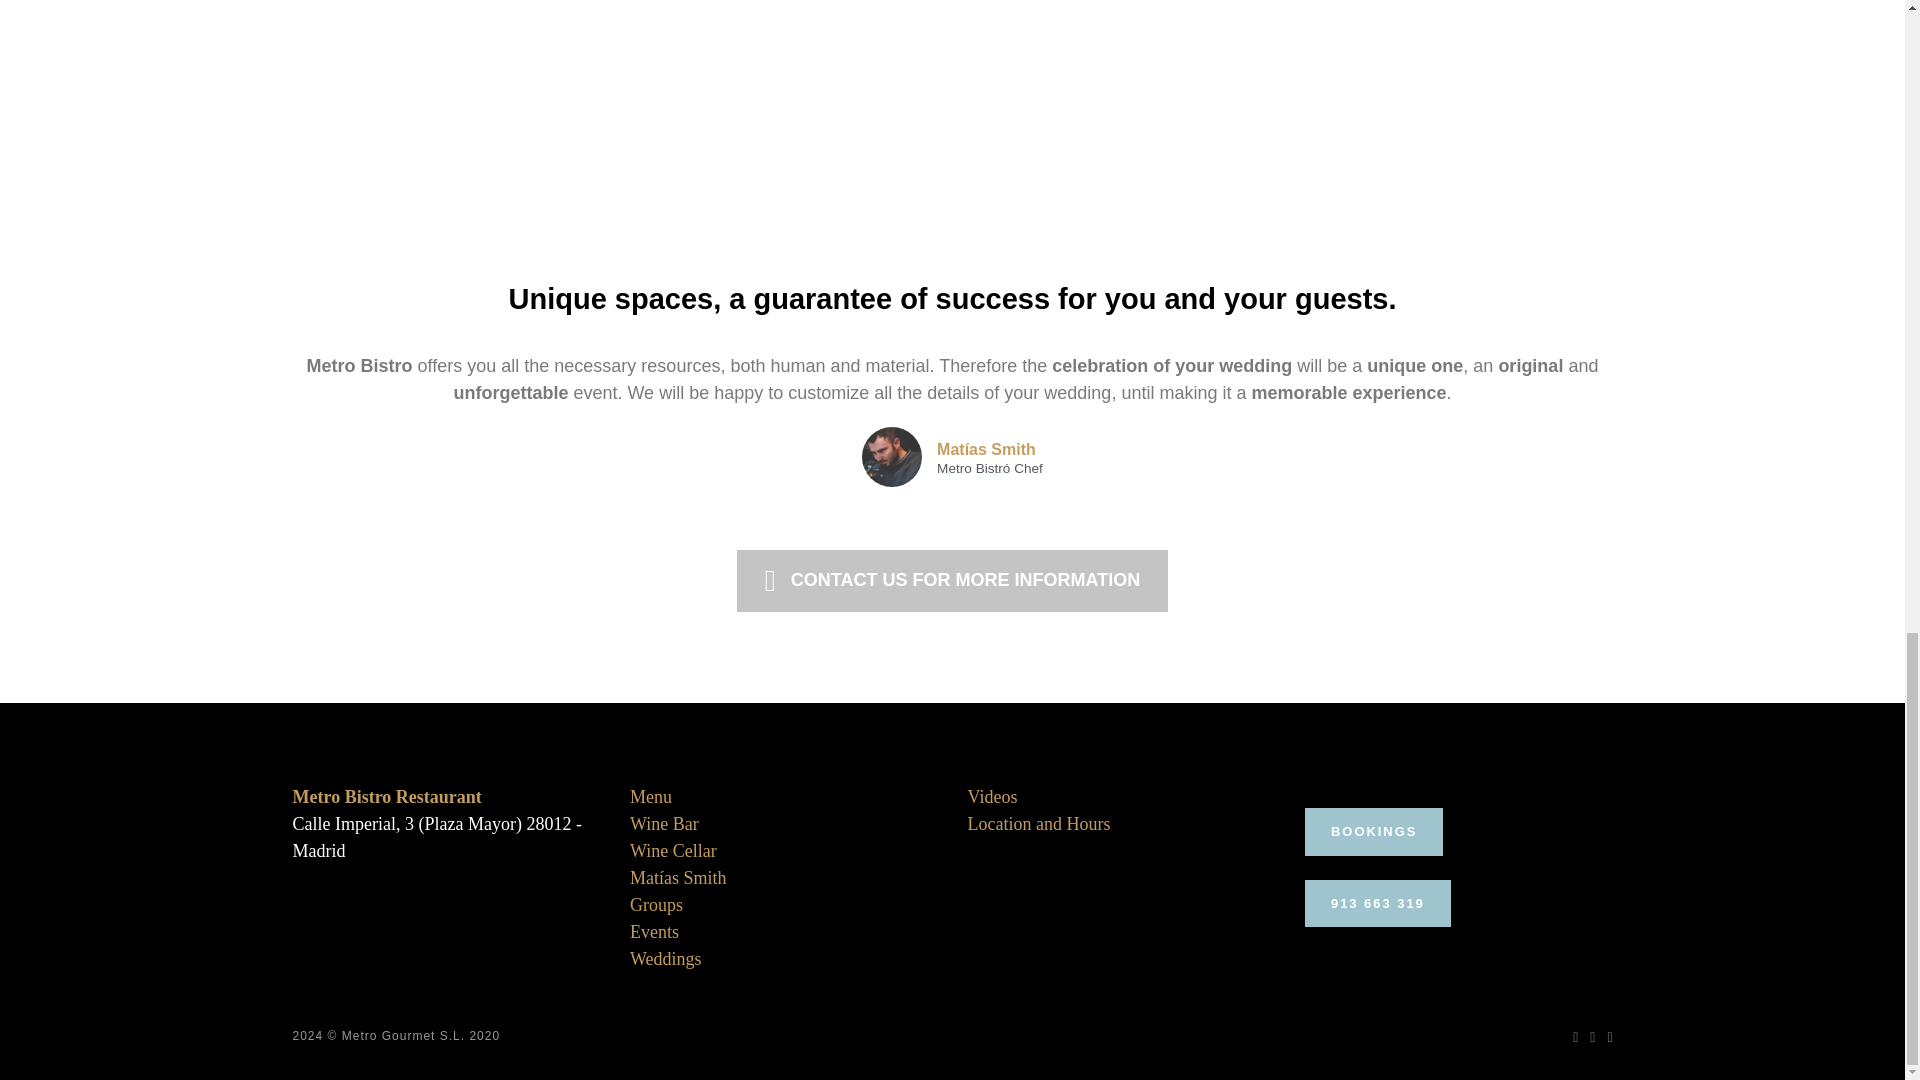  I want to click on Menu, so click(650, 796).